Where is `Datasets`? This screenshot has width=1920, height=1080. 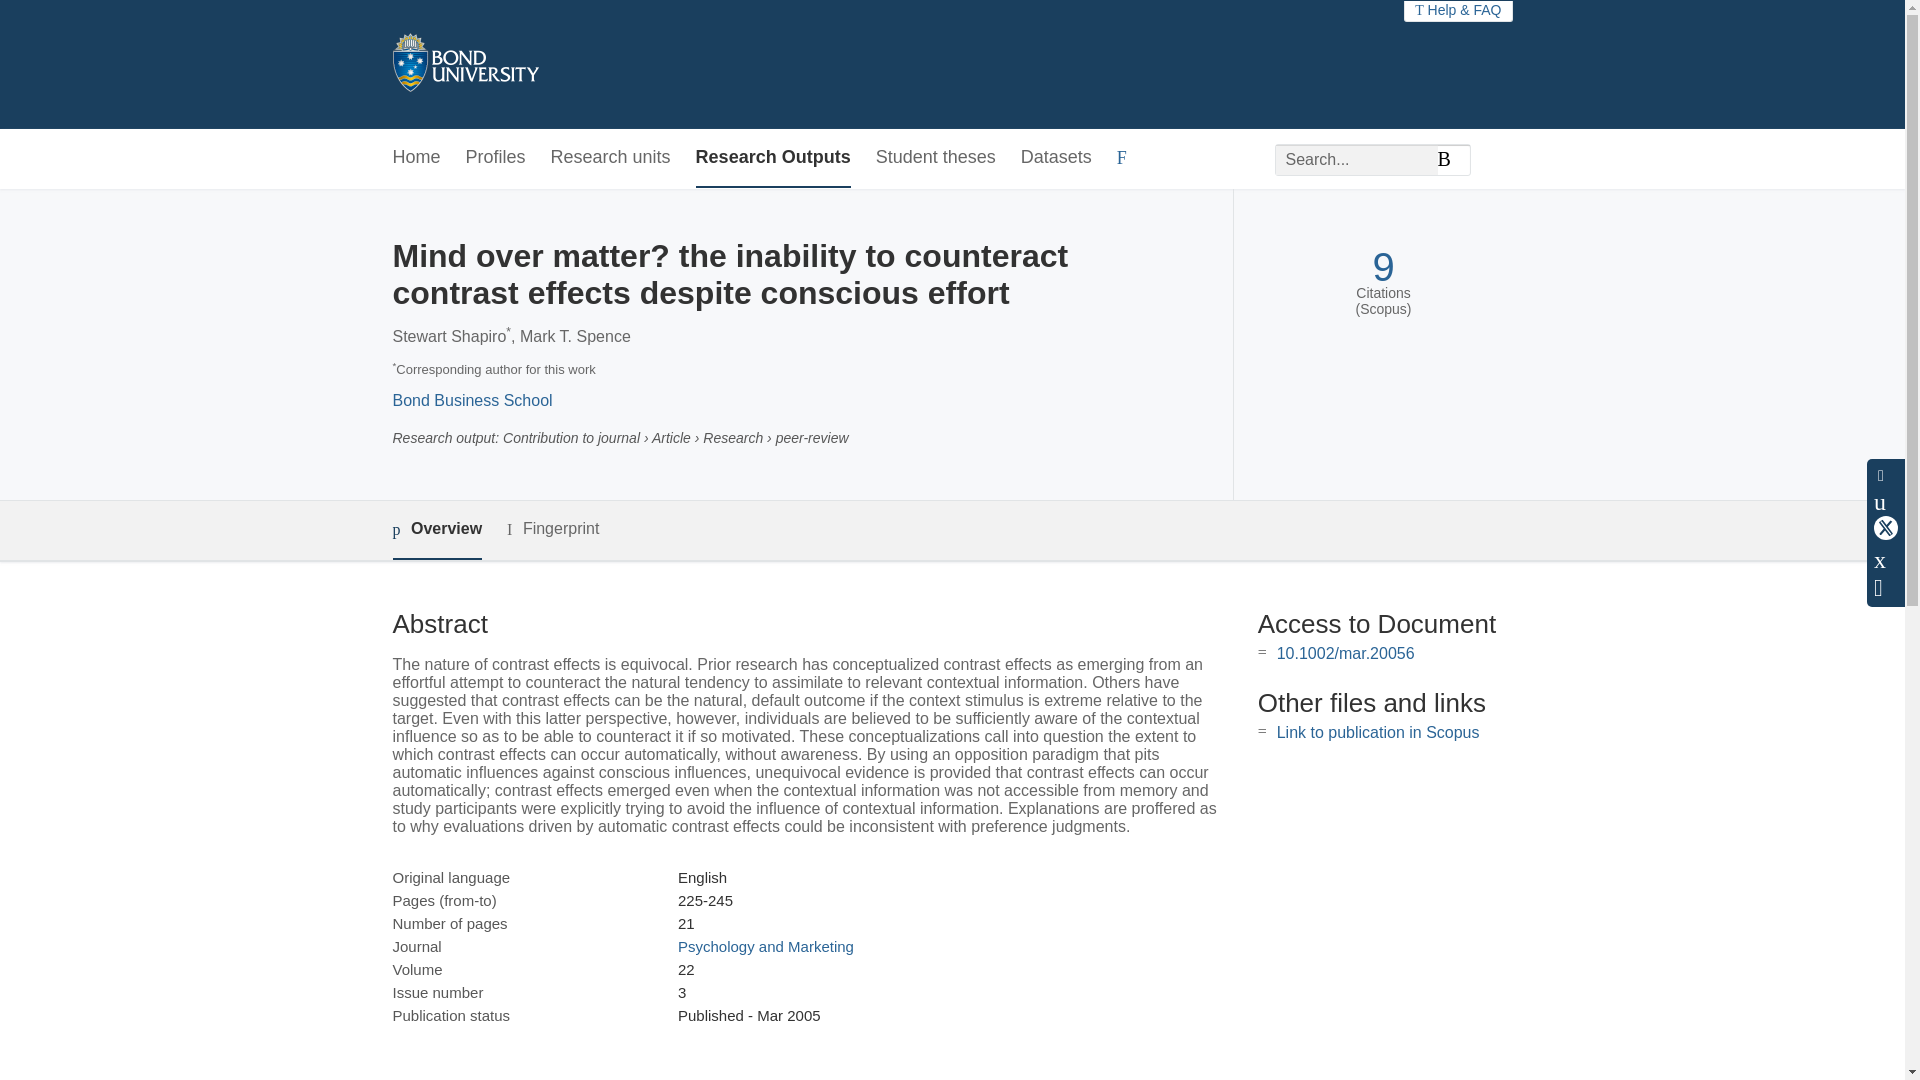 Datasets is located at coordinates (1056, 158).